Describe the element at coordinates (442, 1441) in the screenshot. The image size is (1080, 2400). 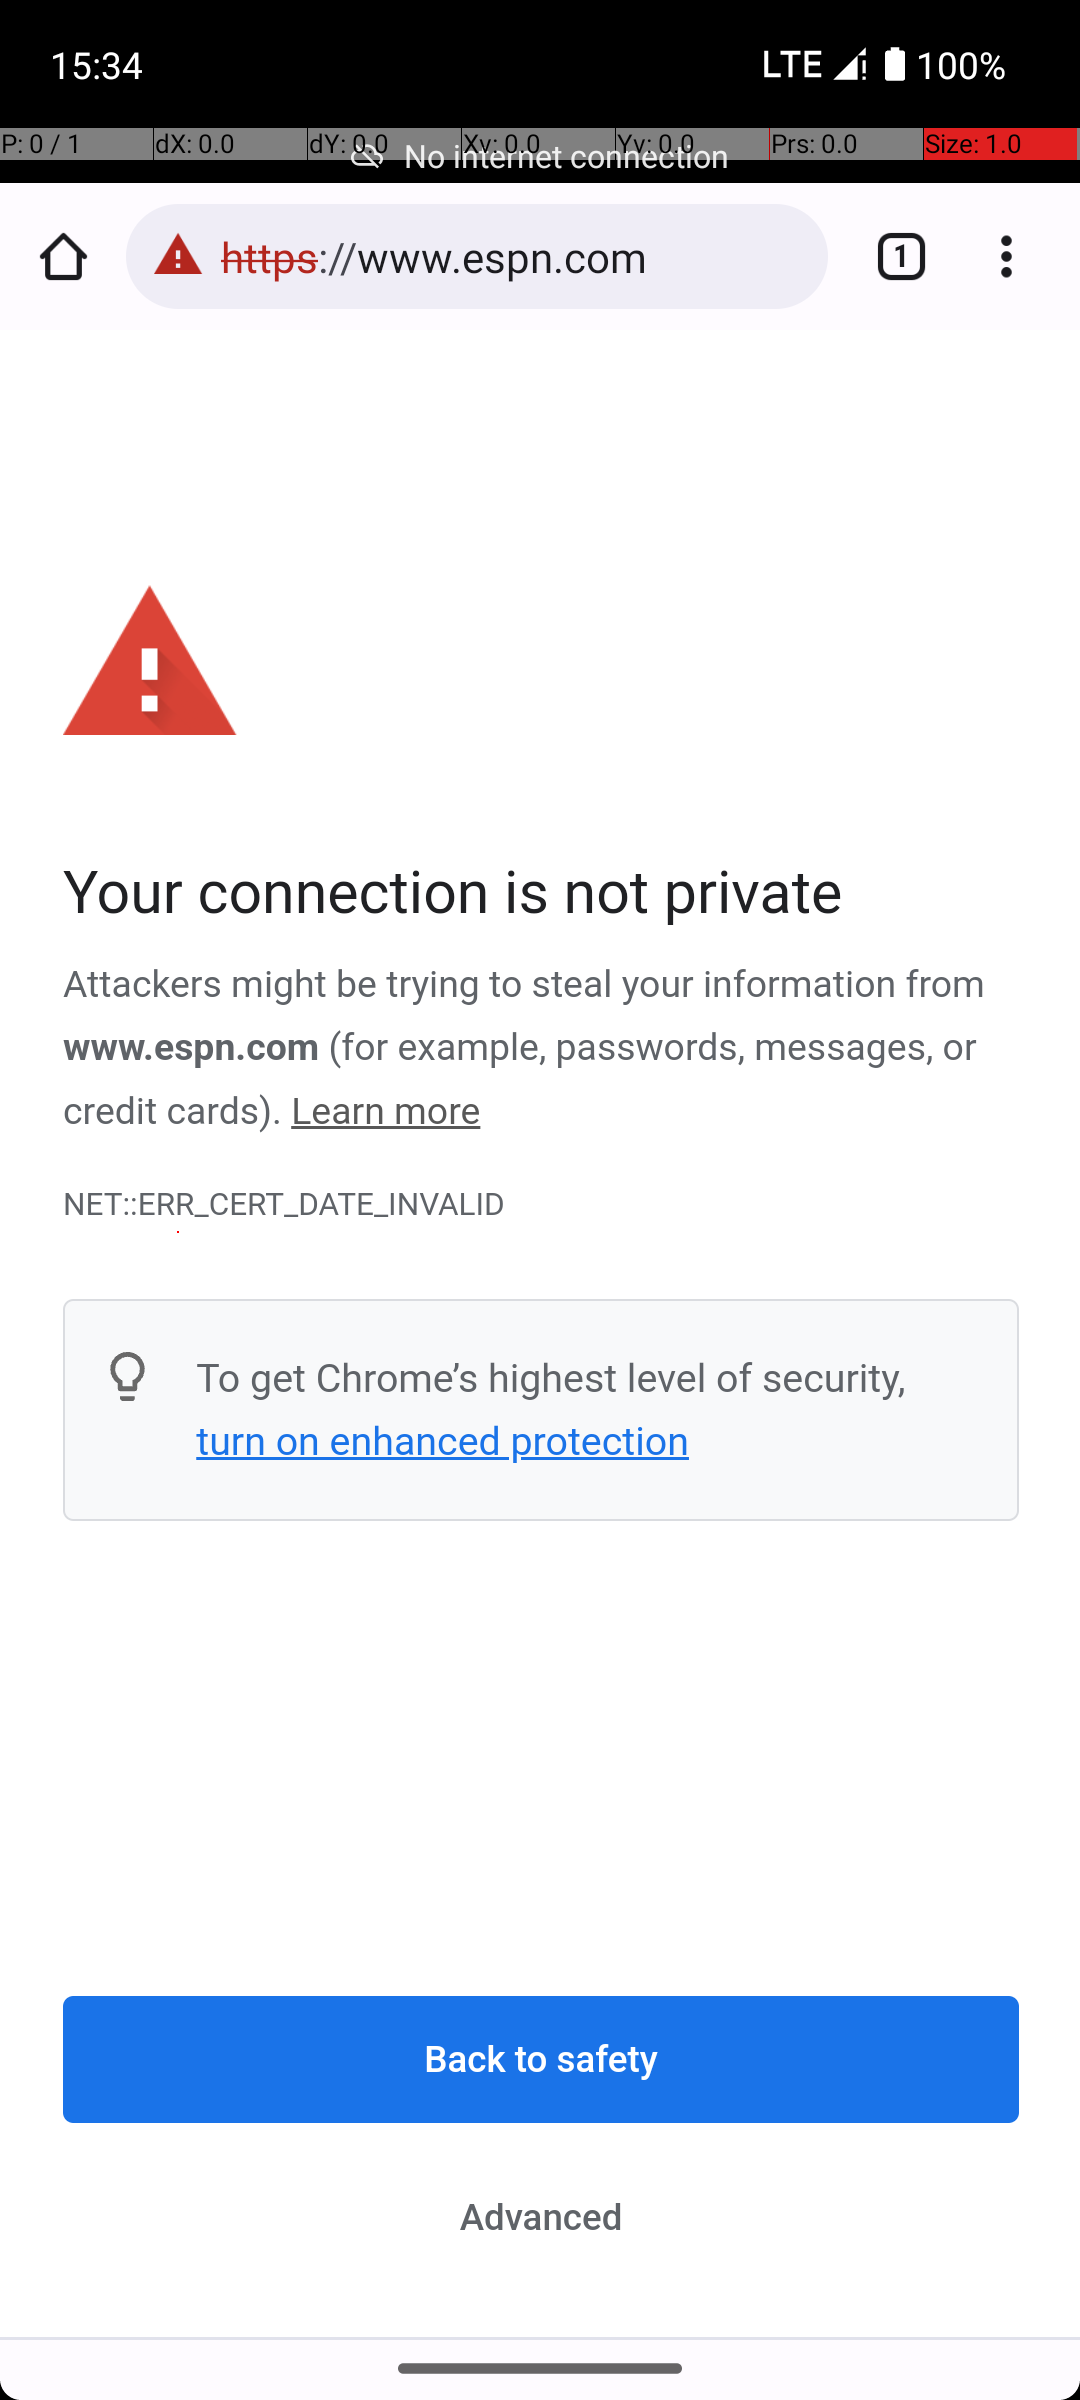
I see `turn on enhanced protection` at that location.